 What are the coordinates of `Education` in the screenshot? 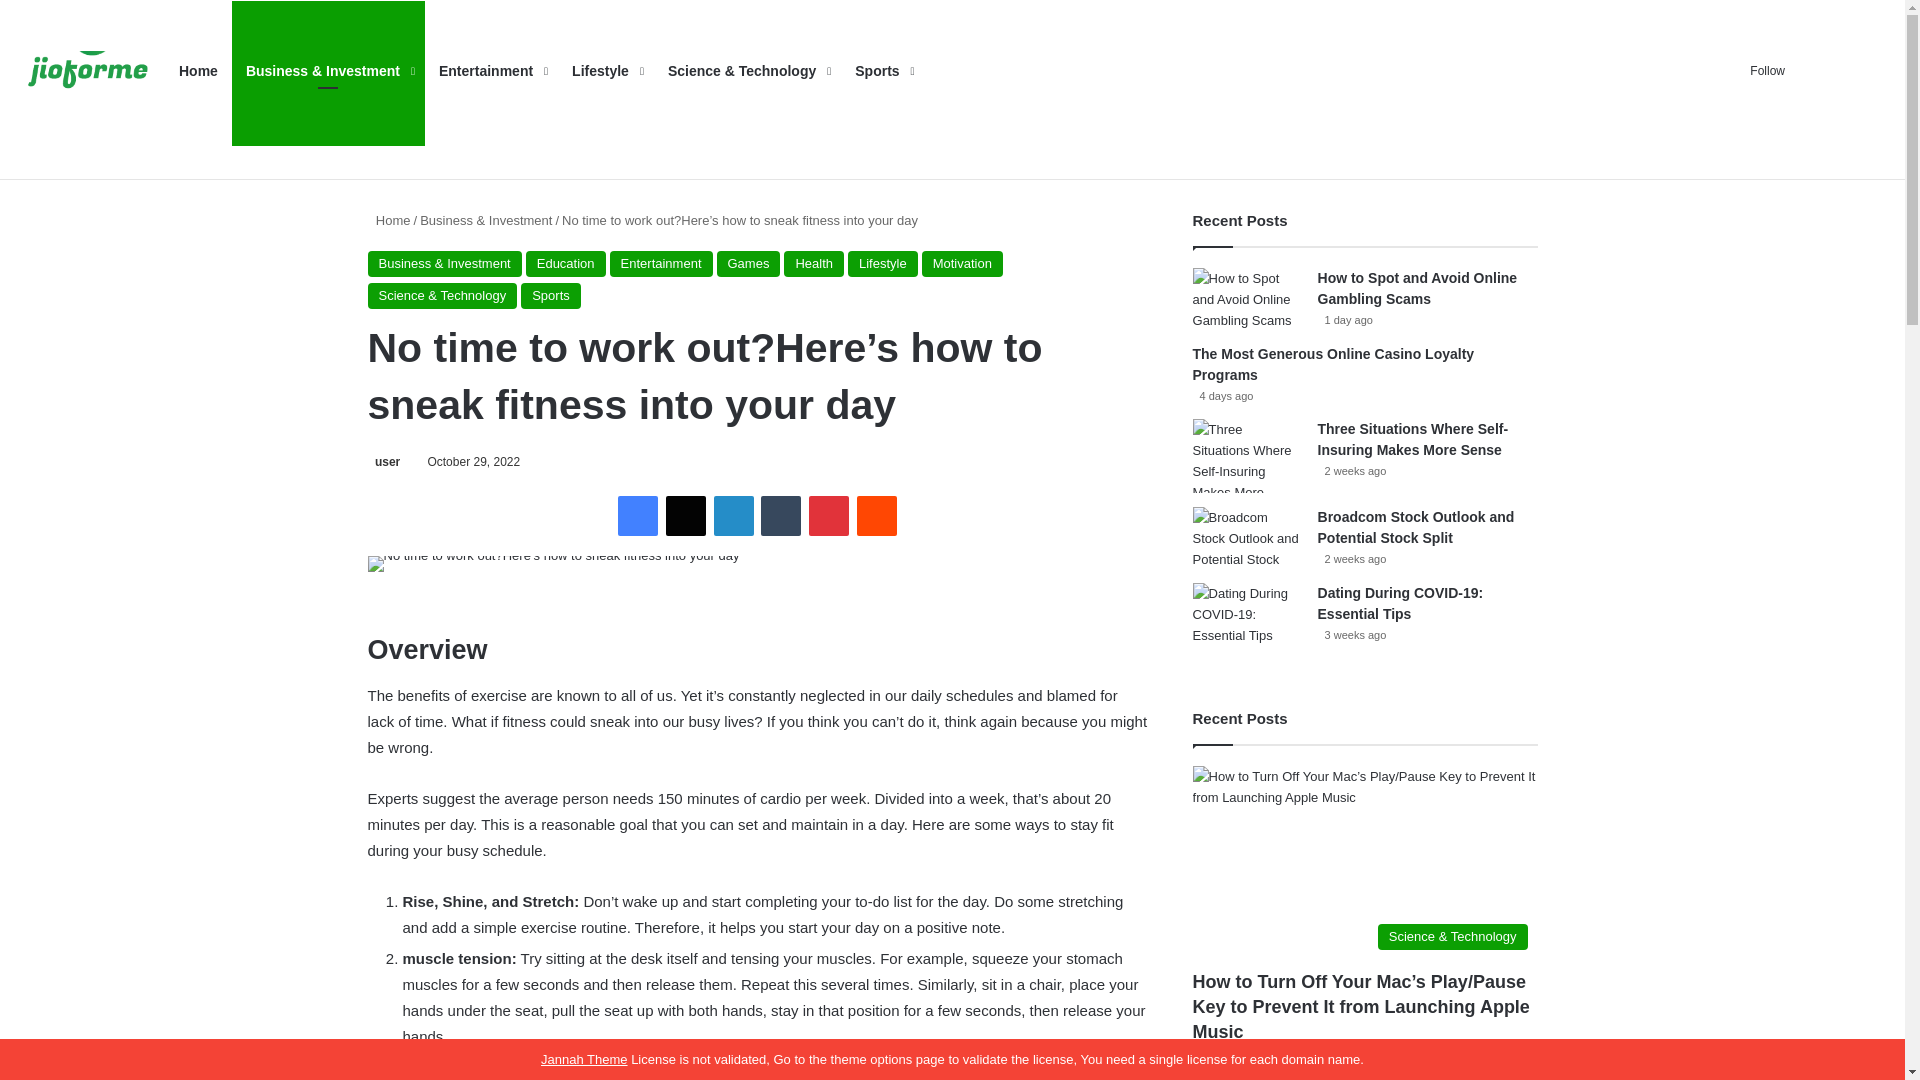 It's located at (566, 263).